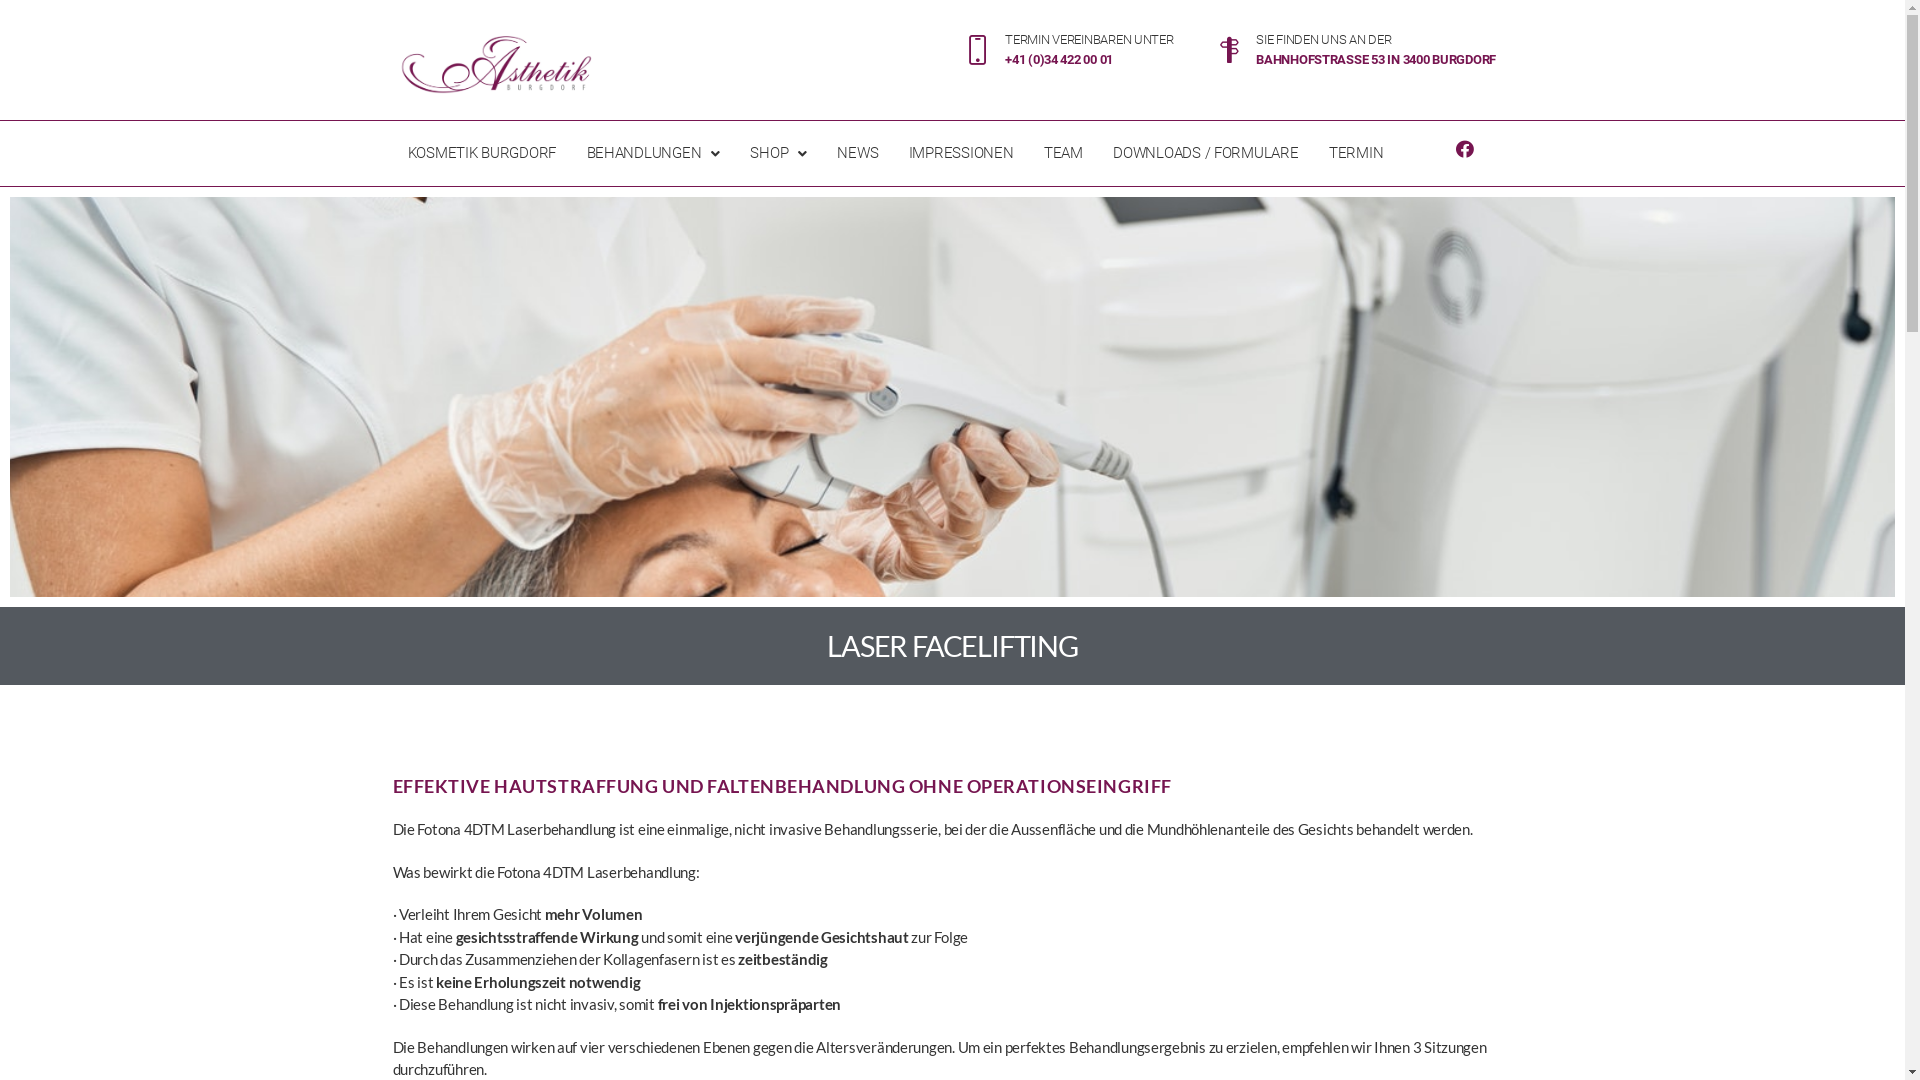 The width and height of the screenshot is (1920, 1080). What do you see at coordinates (1064, 154) in the screenshot?
I see `TEAM` at bounding box center [1064, 154].